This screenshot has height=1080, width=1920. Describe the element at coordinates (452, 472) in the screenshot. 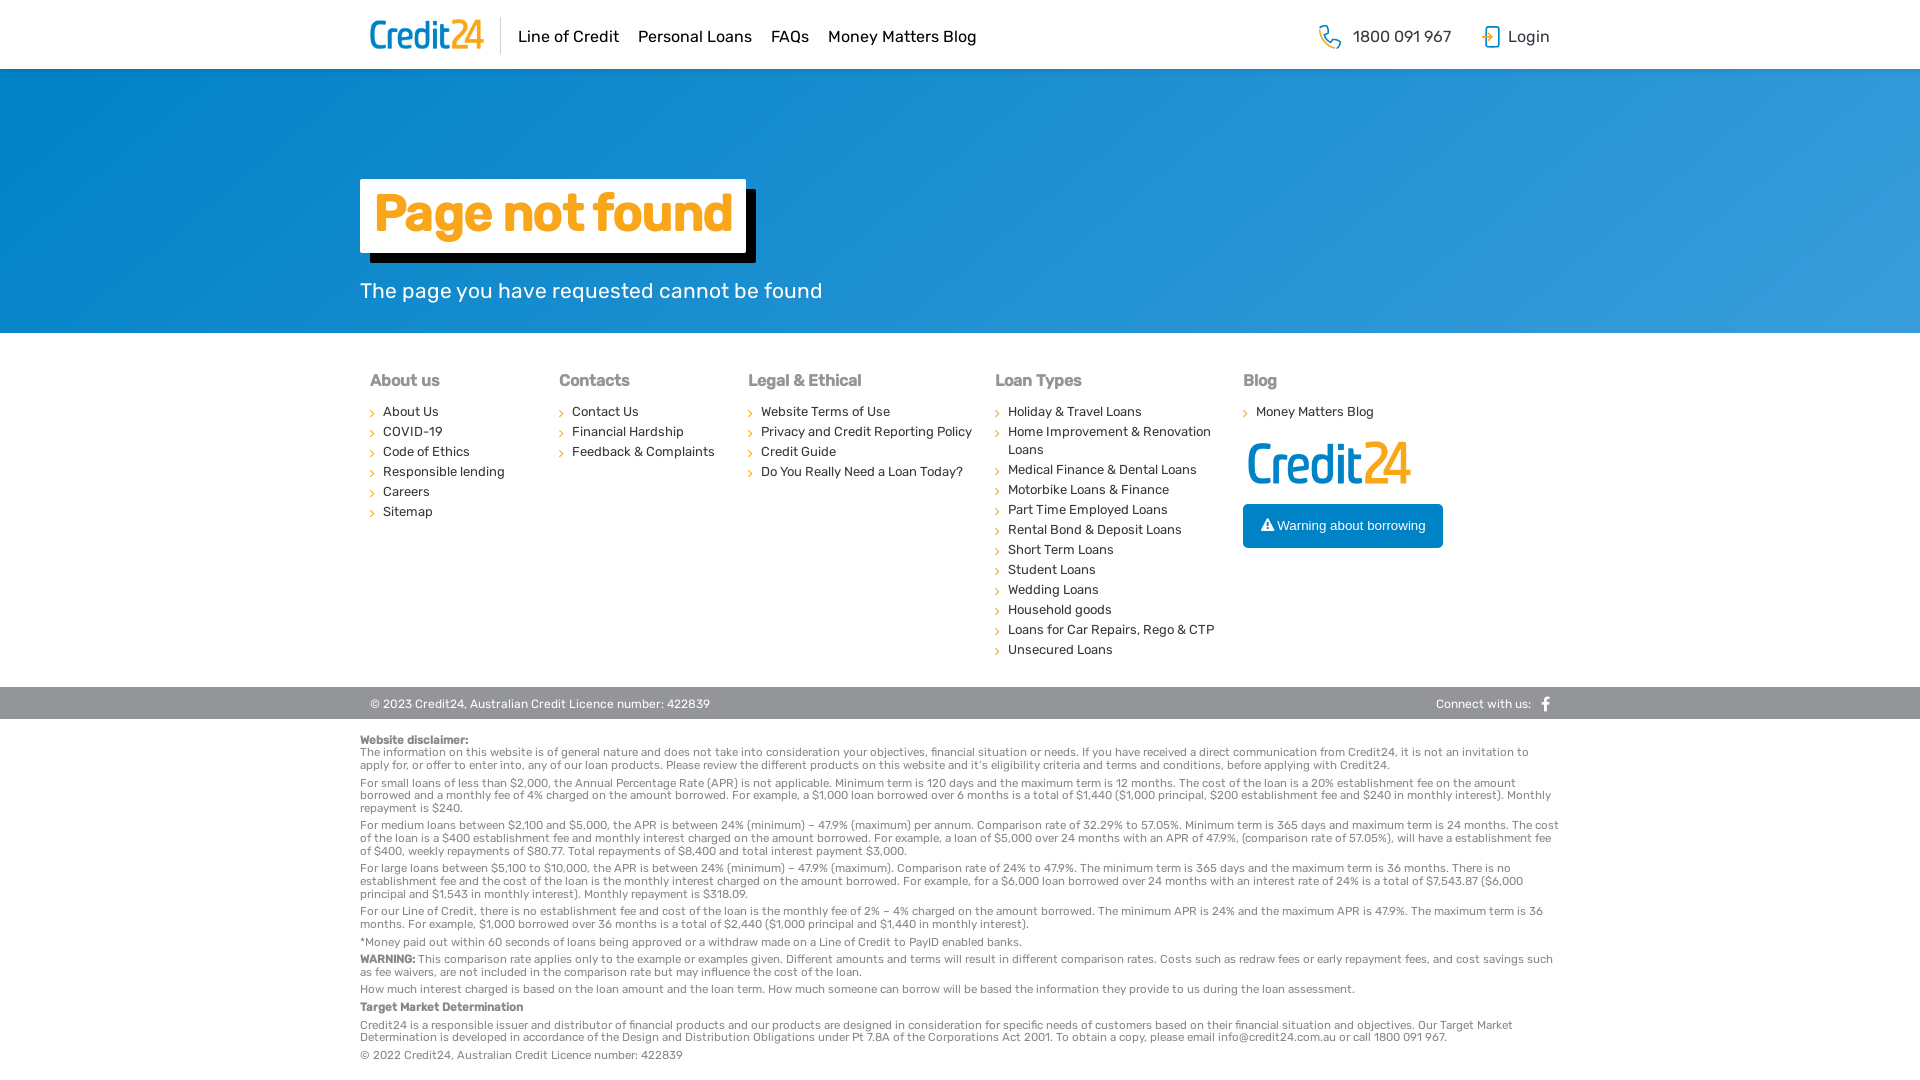

I see `Responsible lending` at that location.